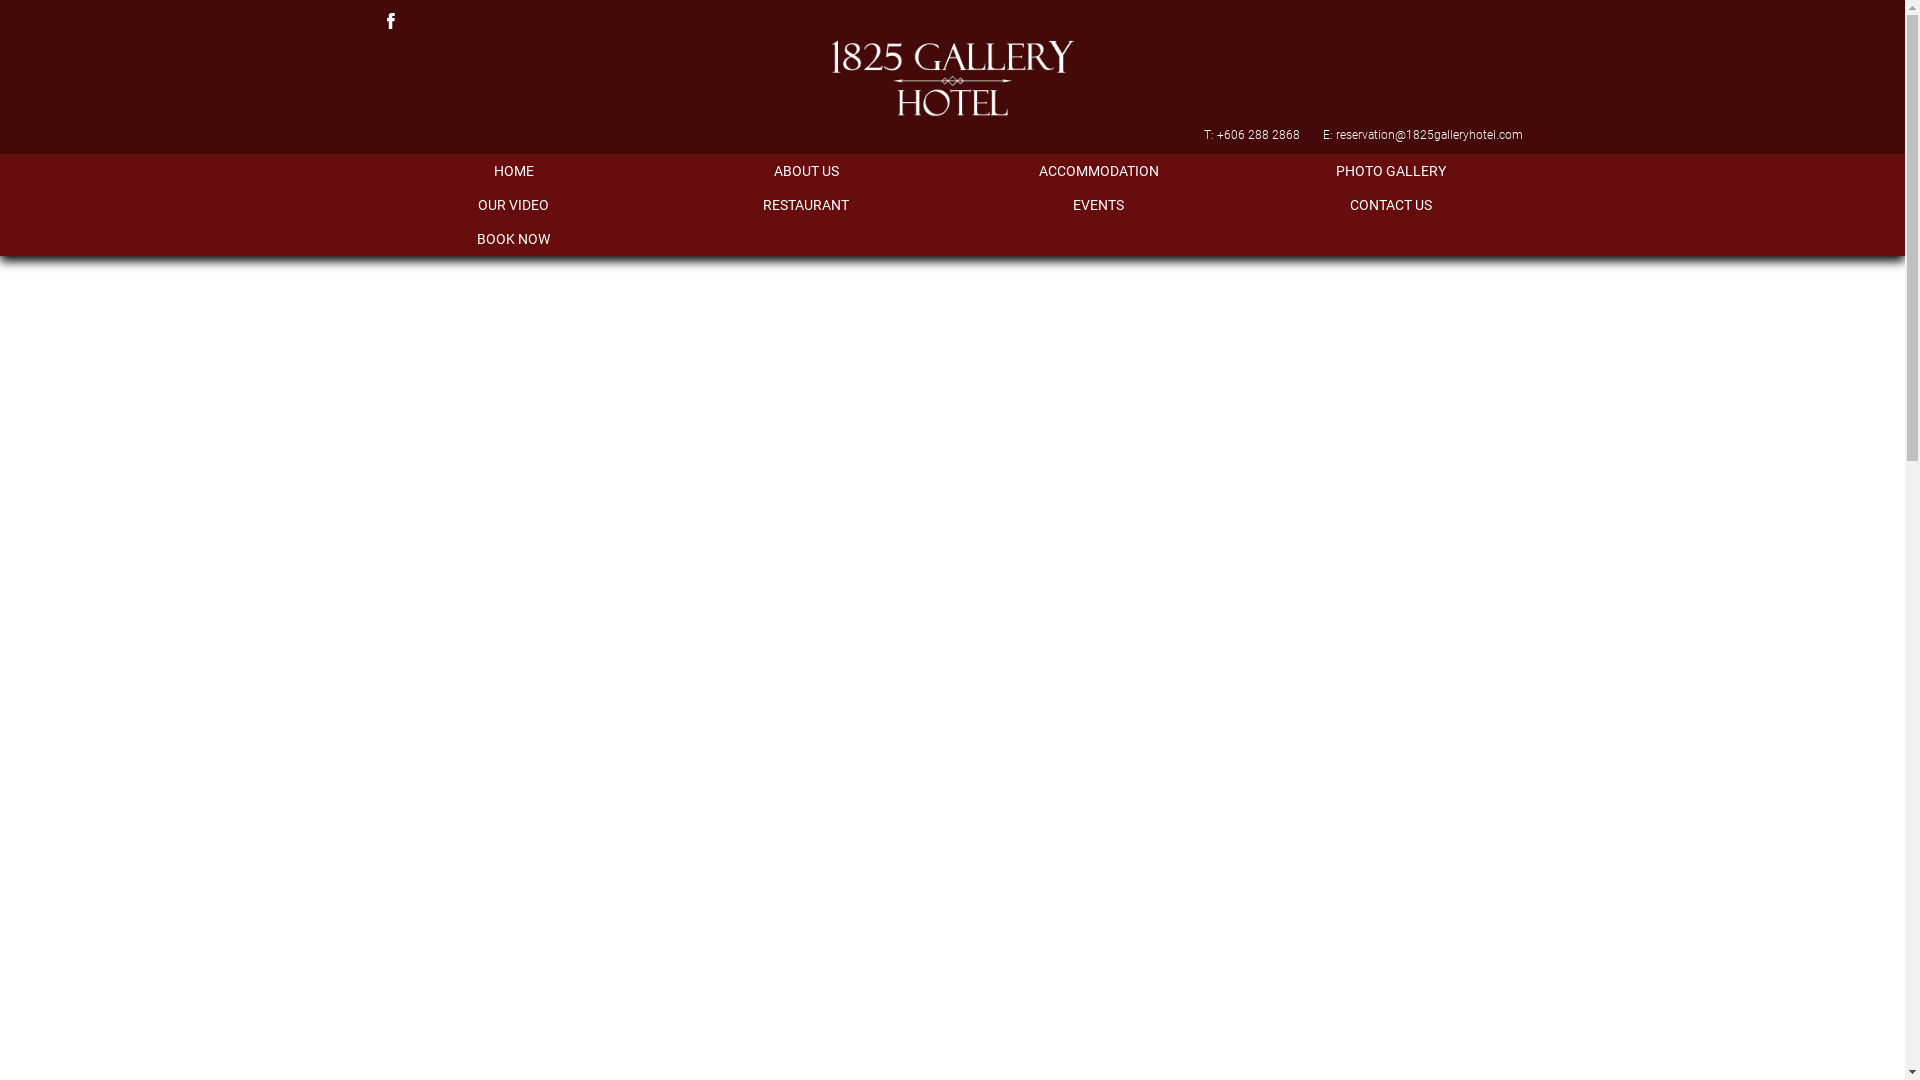  What do you see at coordinates (1430, 135) in the screenshot?
I see `reservation@1825galleryhotel.com` at bounding box center [1430, 135].